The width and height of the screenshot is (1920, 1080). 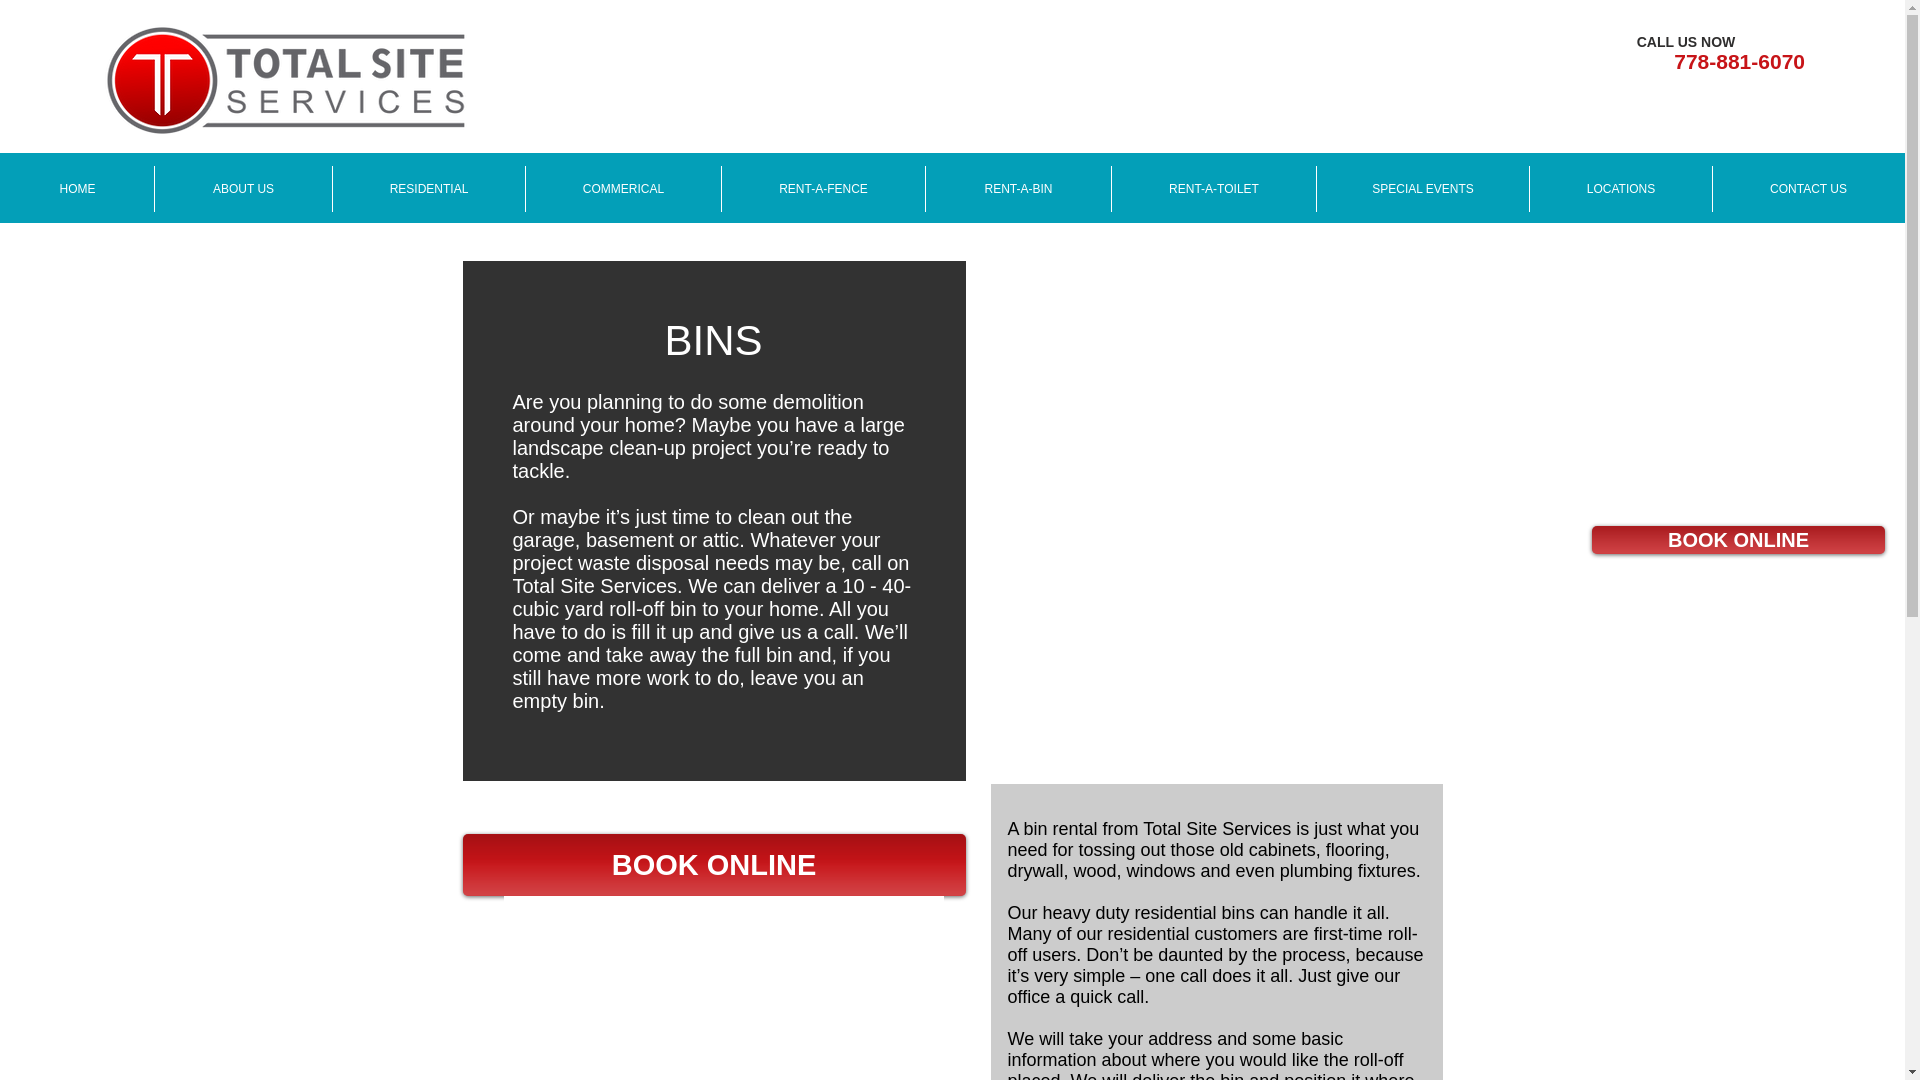 What do you see at coordinates (1738, 540) in the screenshot?
I see `BOOK ONLINE` at bounding box center [1738, 540].